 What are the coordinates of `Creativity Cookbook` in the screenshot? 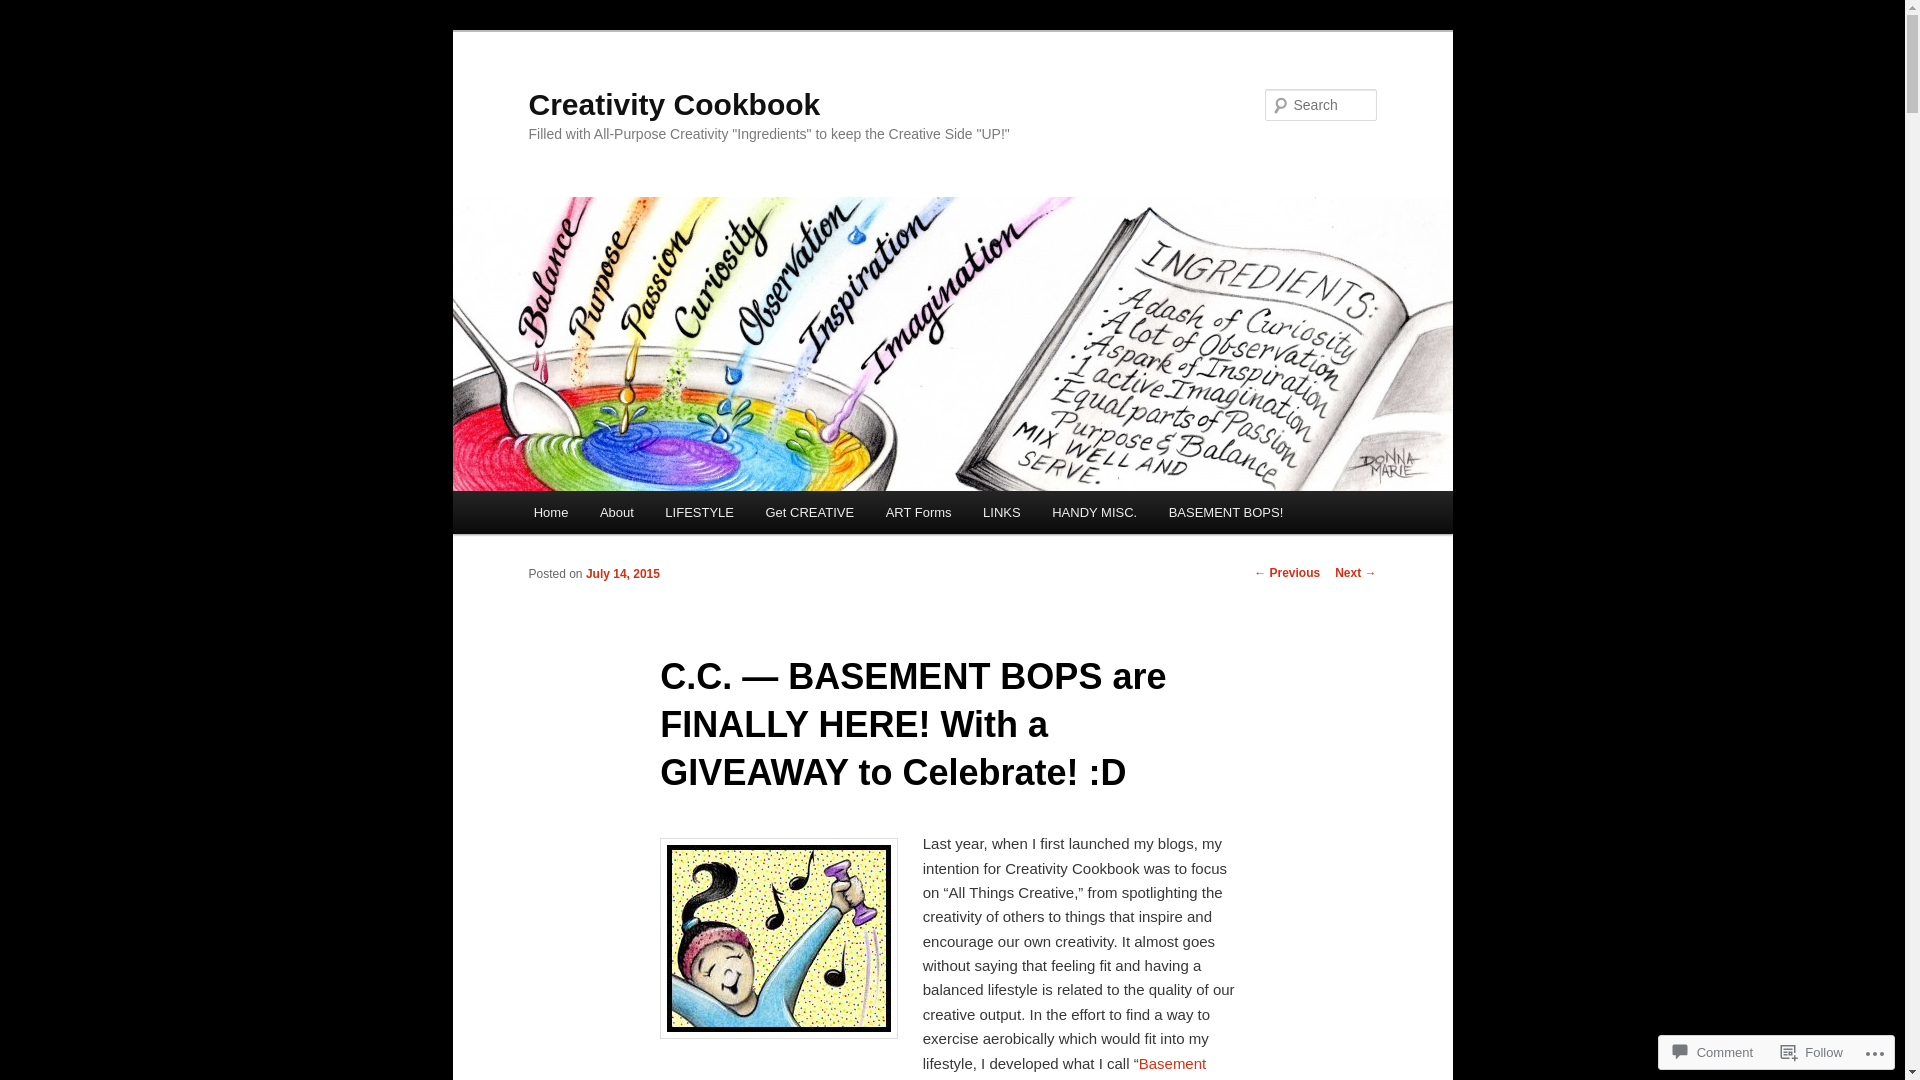 It's located at (674, 104).